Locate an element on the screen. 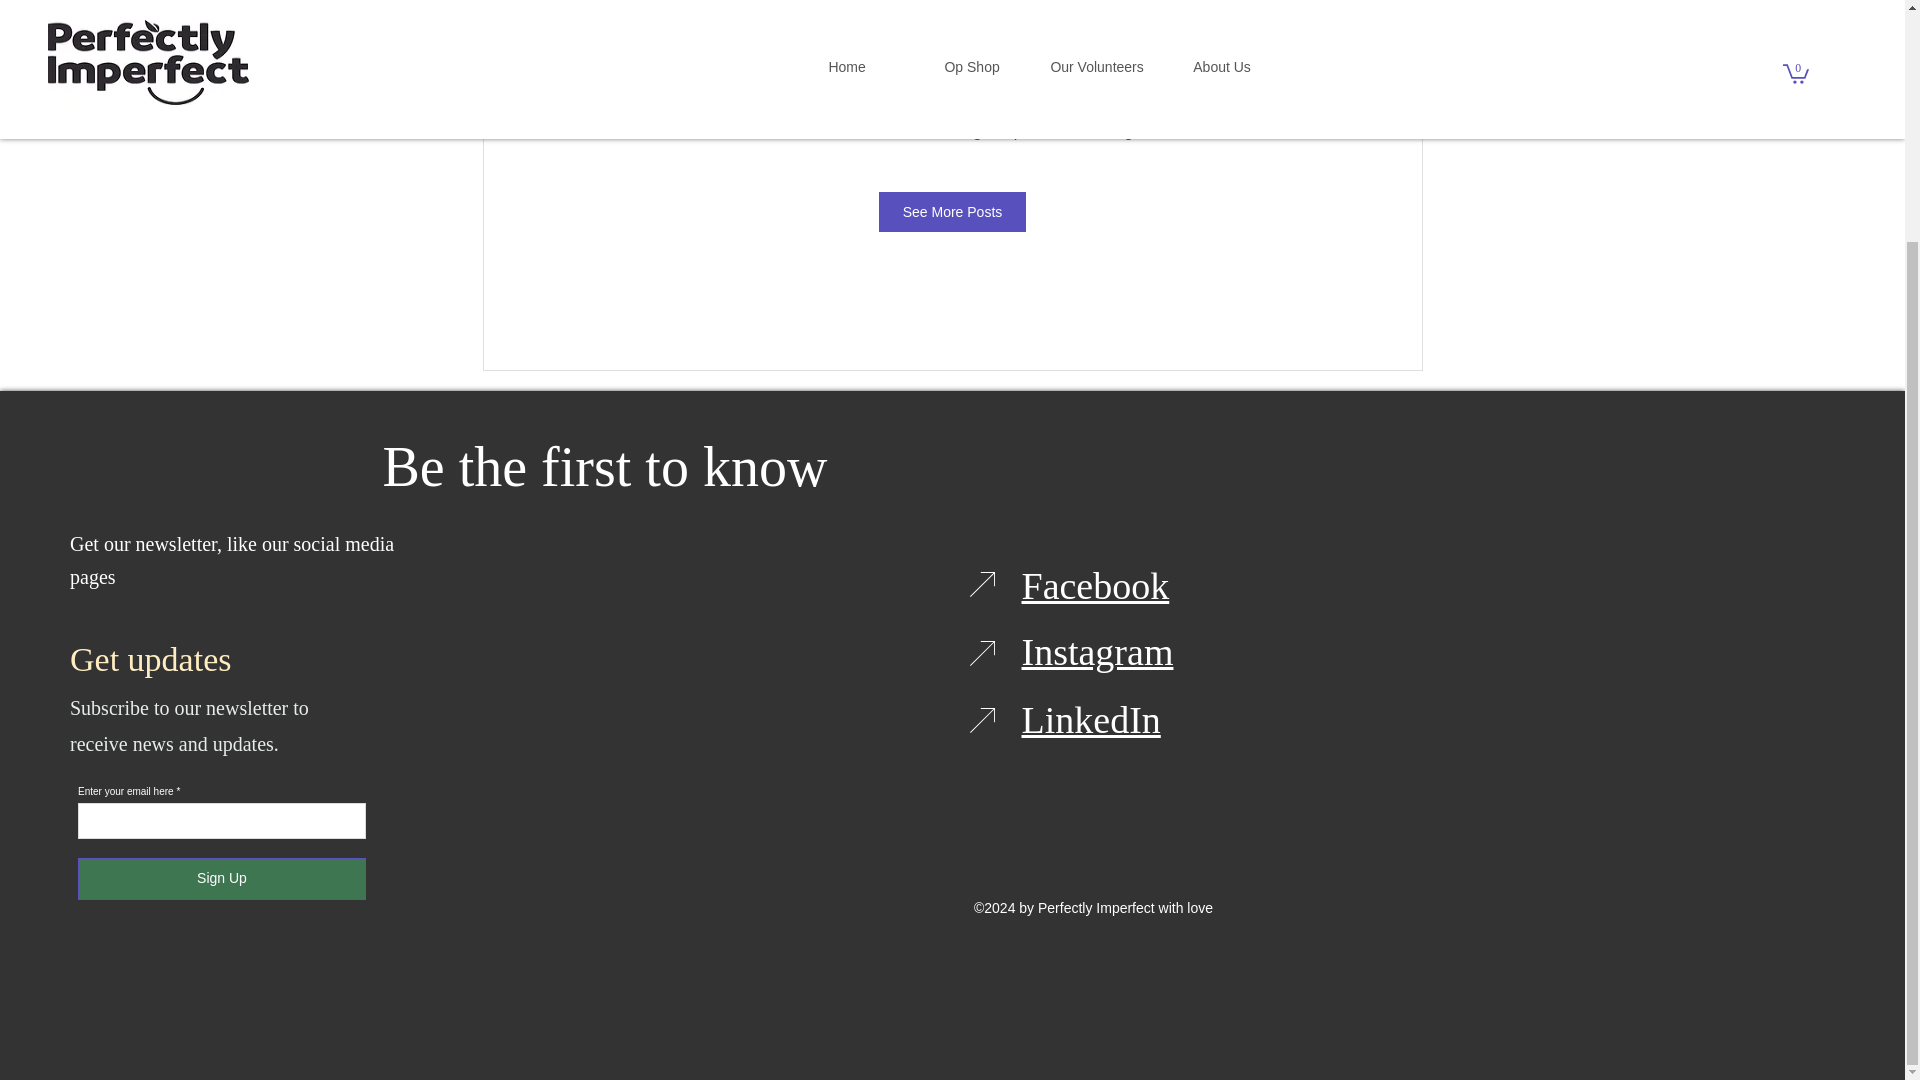  LinkedIn is located at coordinates (1091, 719).